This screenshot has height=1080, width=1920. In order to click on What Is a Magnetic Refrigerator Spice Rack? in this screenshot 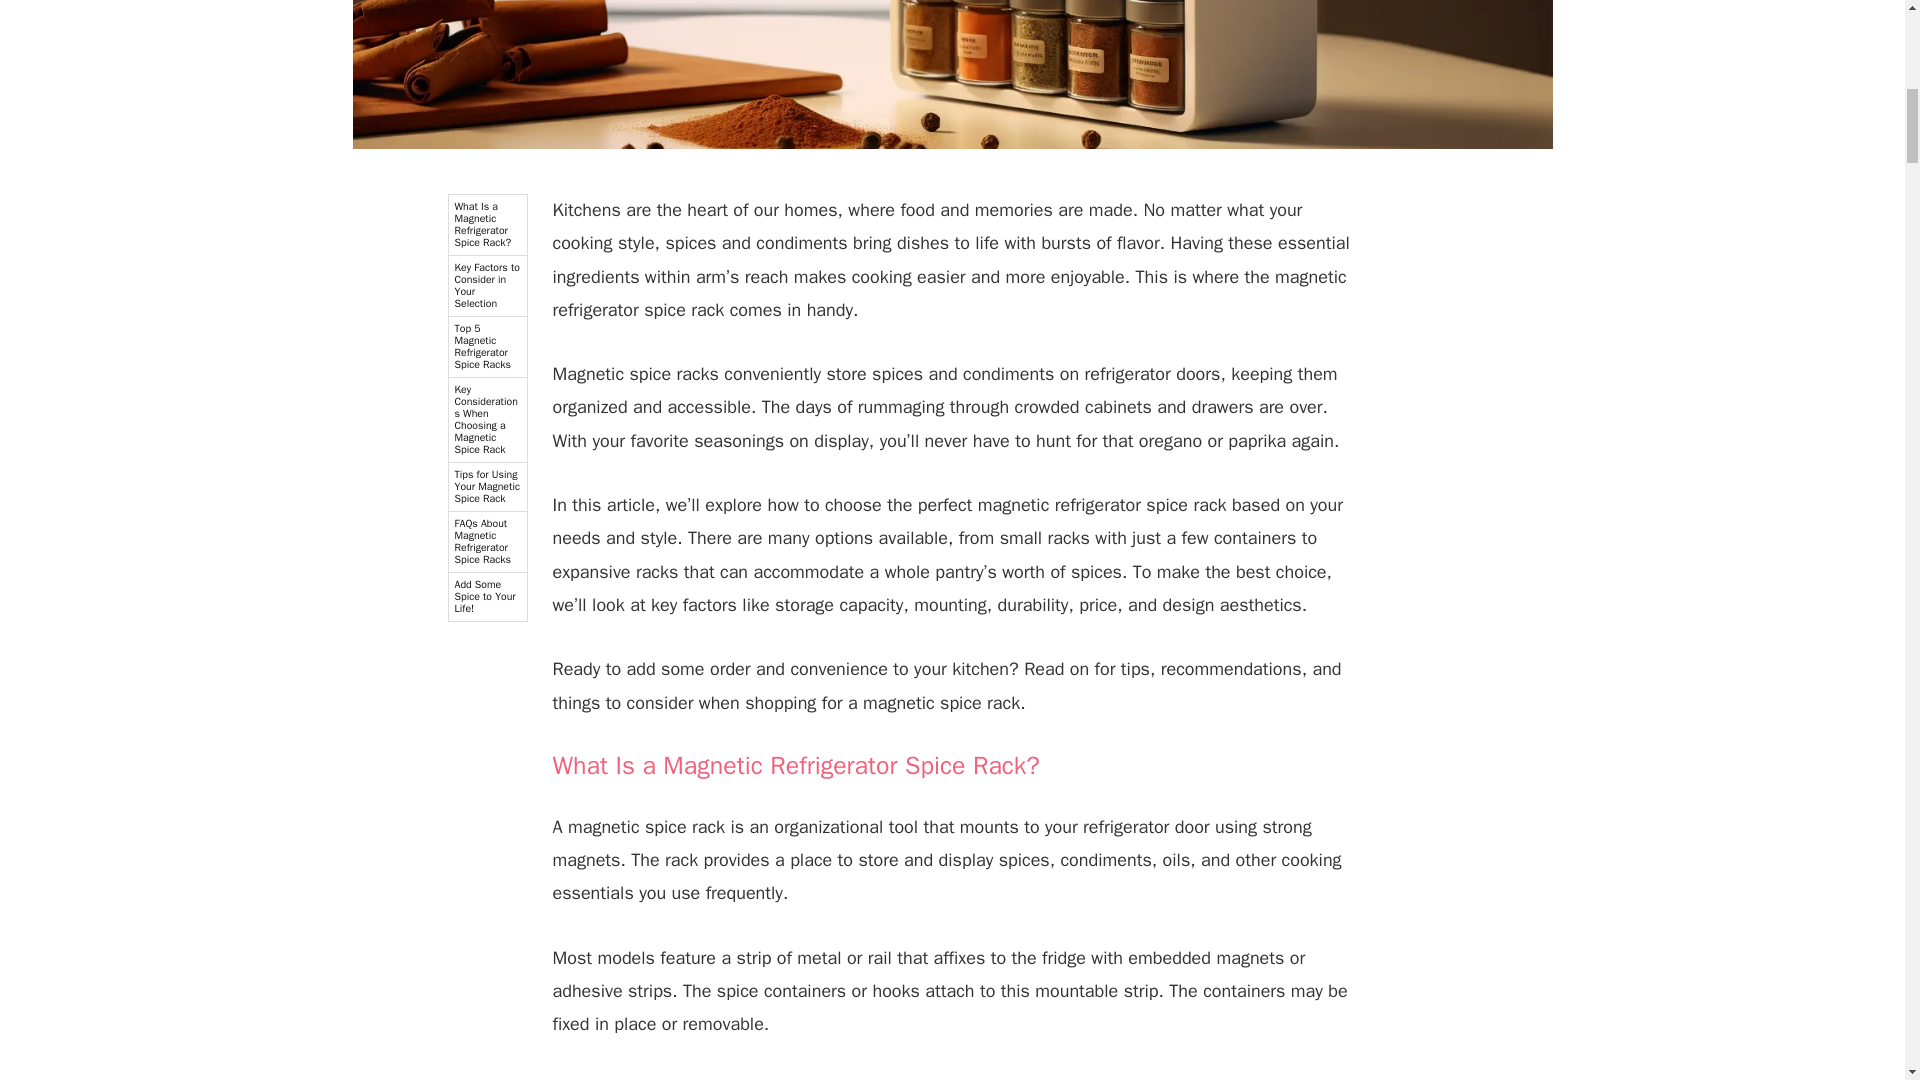, I will do `click(486, 225)`.